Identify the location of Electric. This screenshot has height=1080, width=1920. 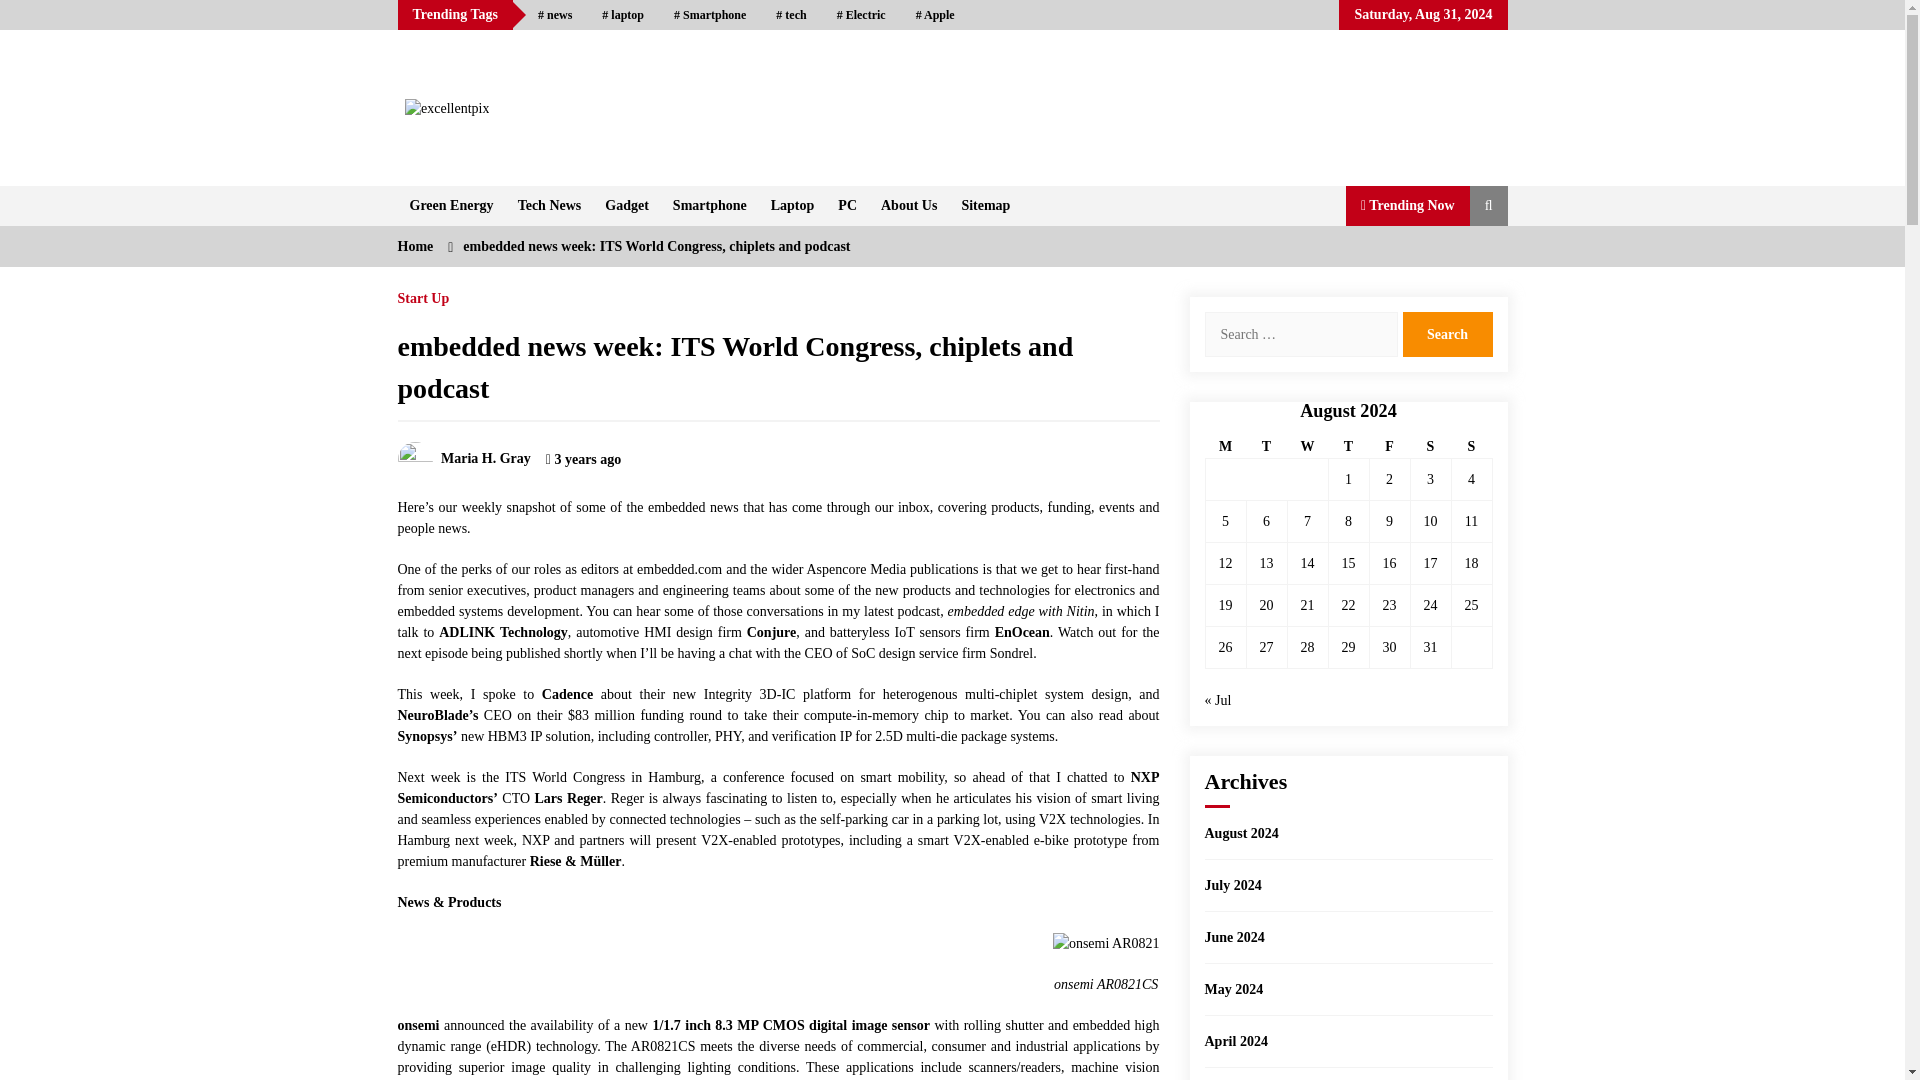
(860, 15).